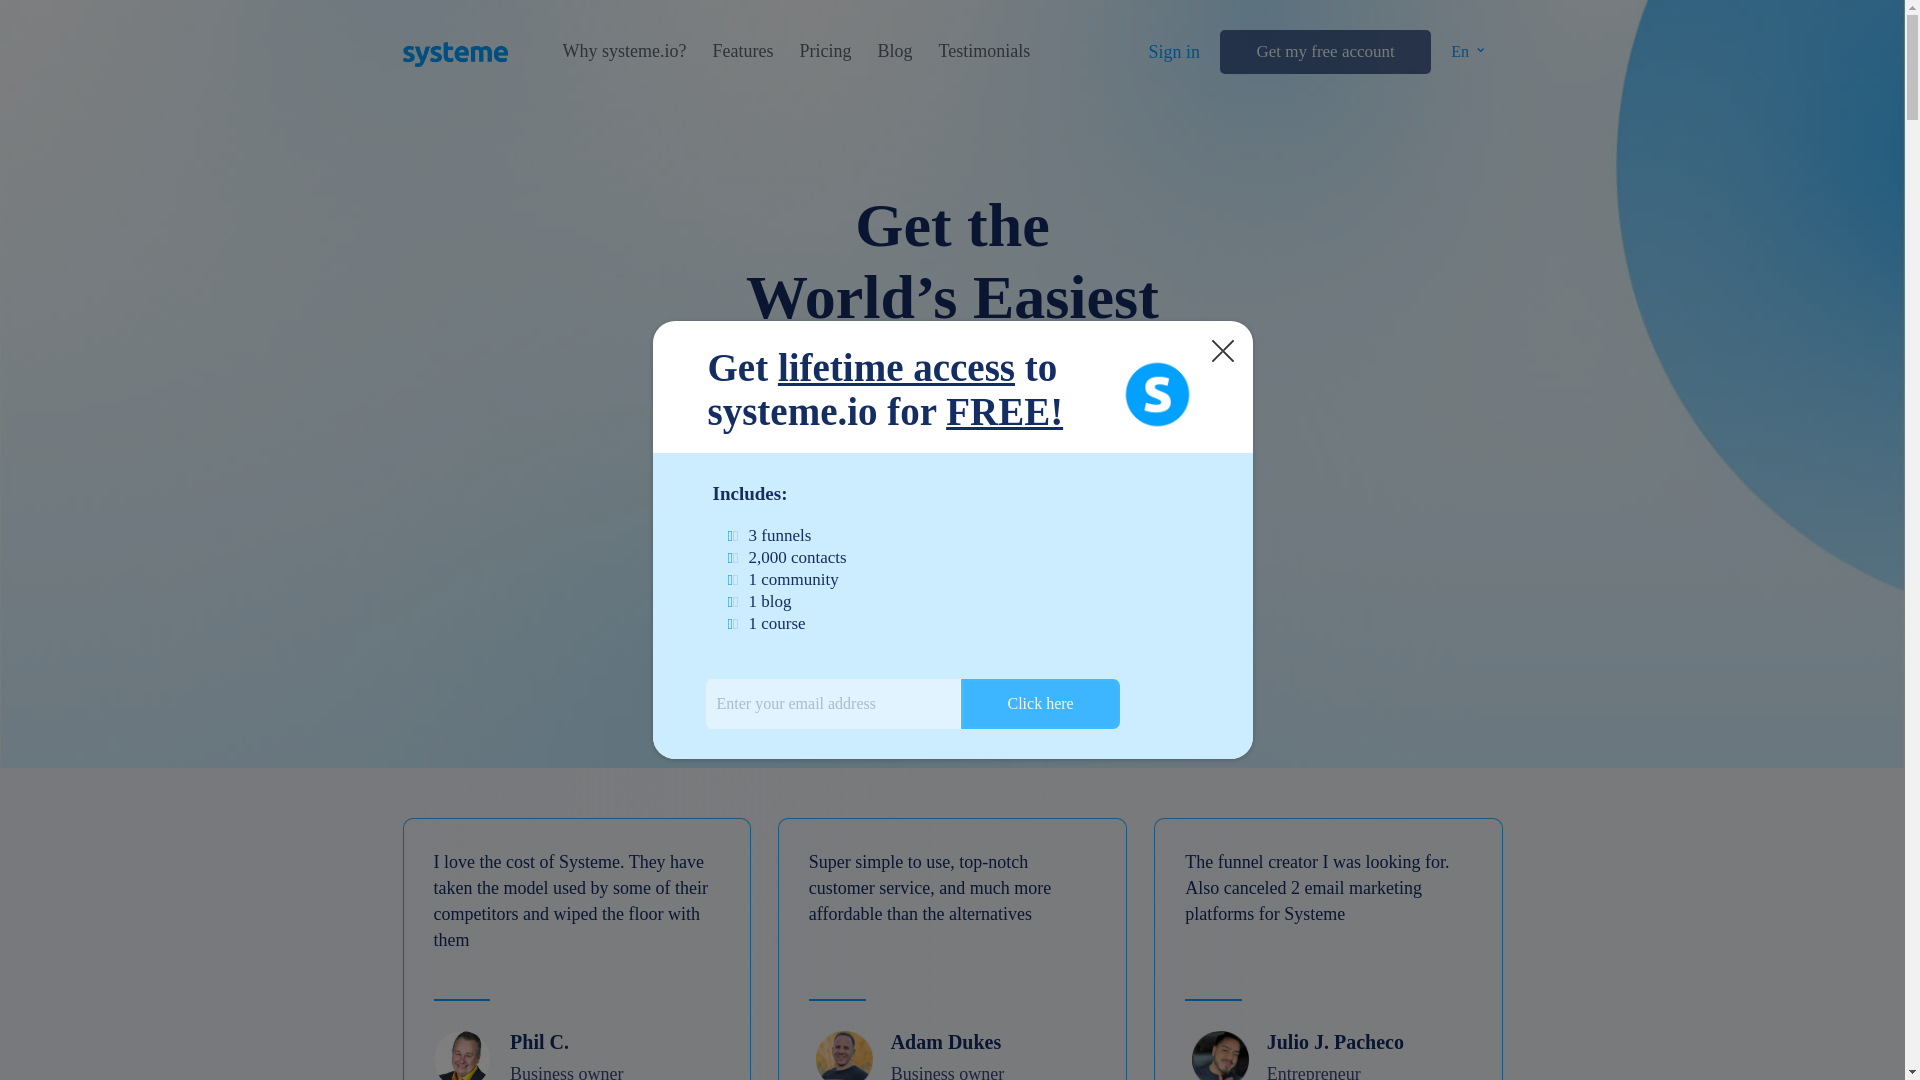 Image resolution: width=1920 pixels, height=1080 pixels. I want to click on Get my free account, so click(1324, 52).